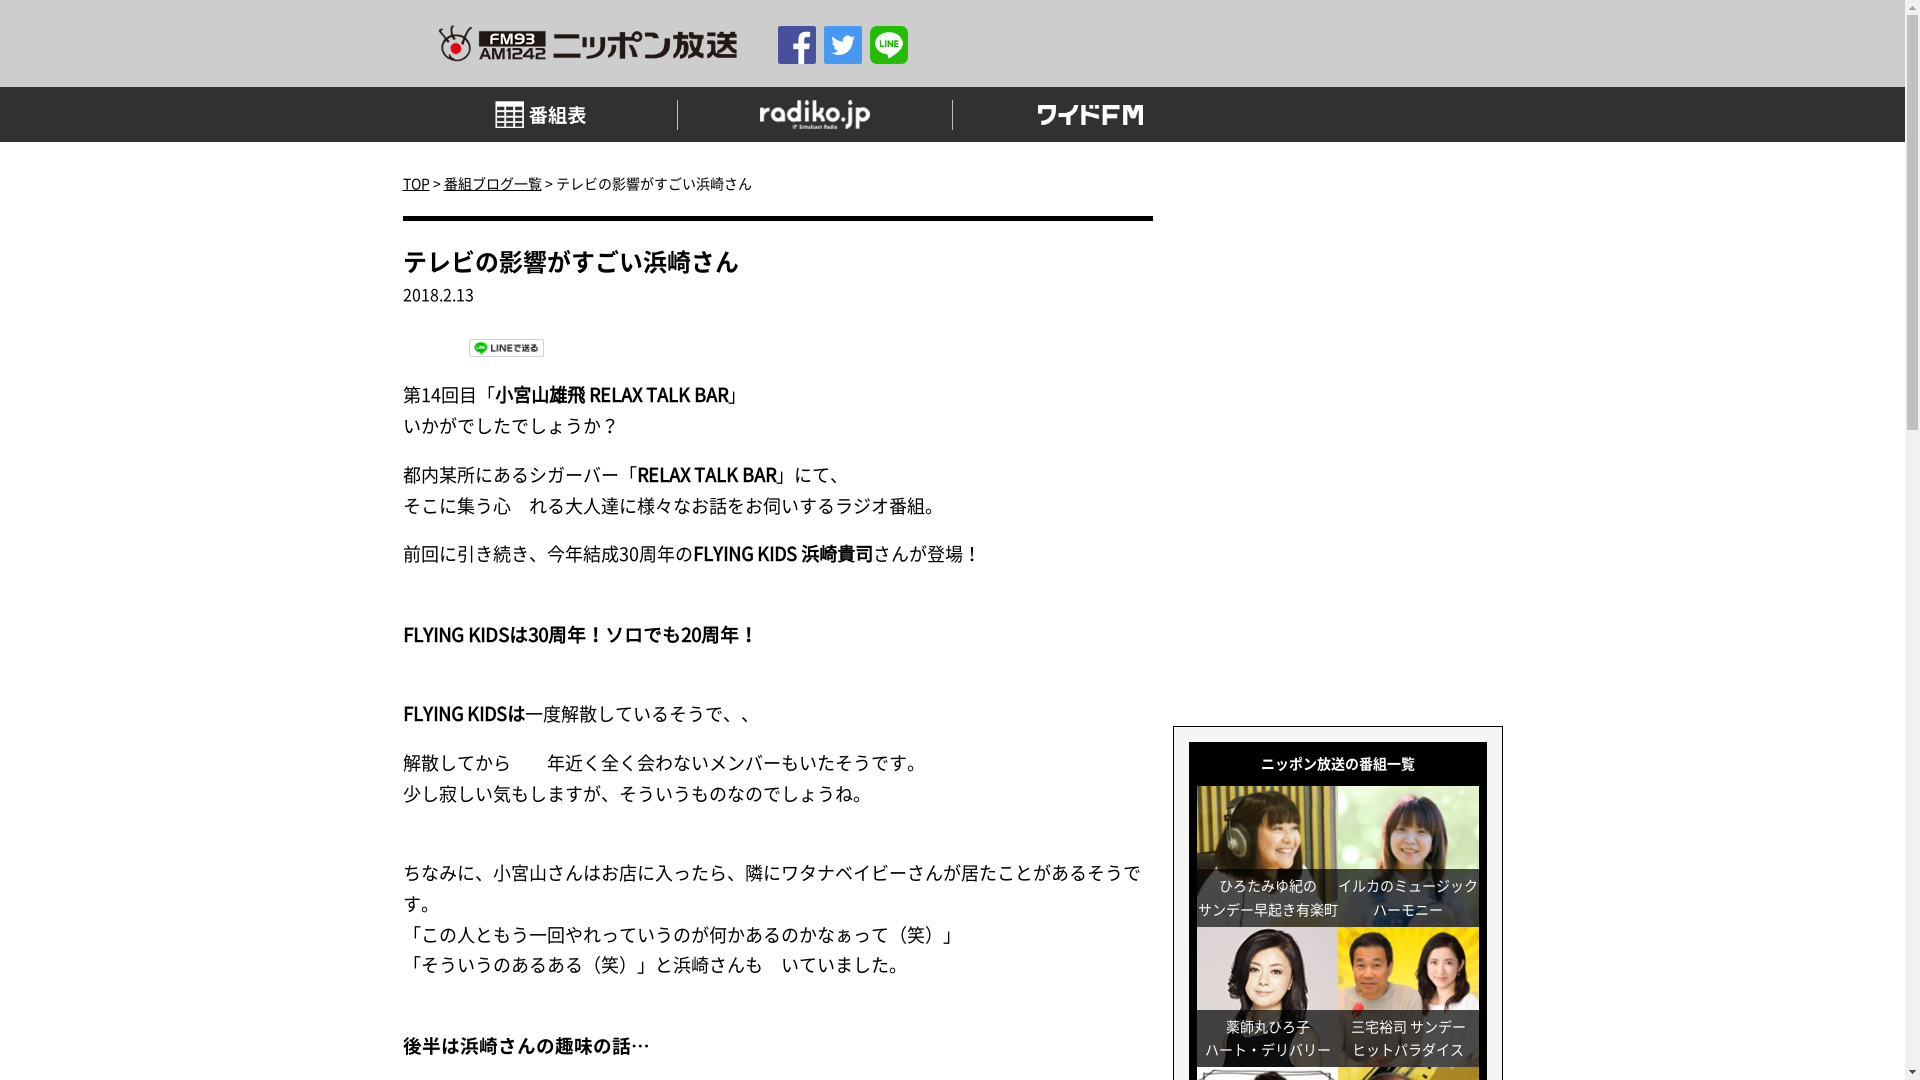  I want to click on Tweet, so click(436, 339).